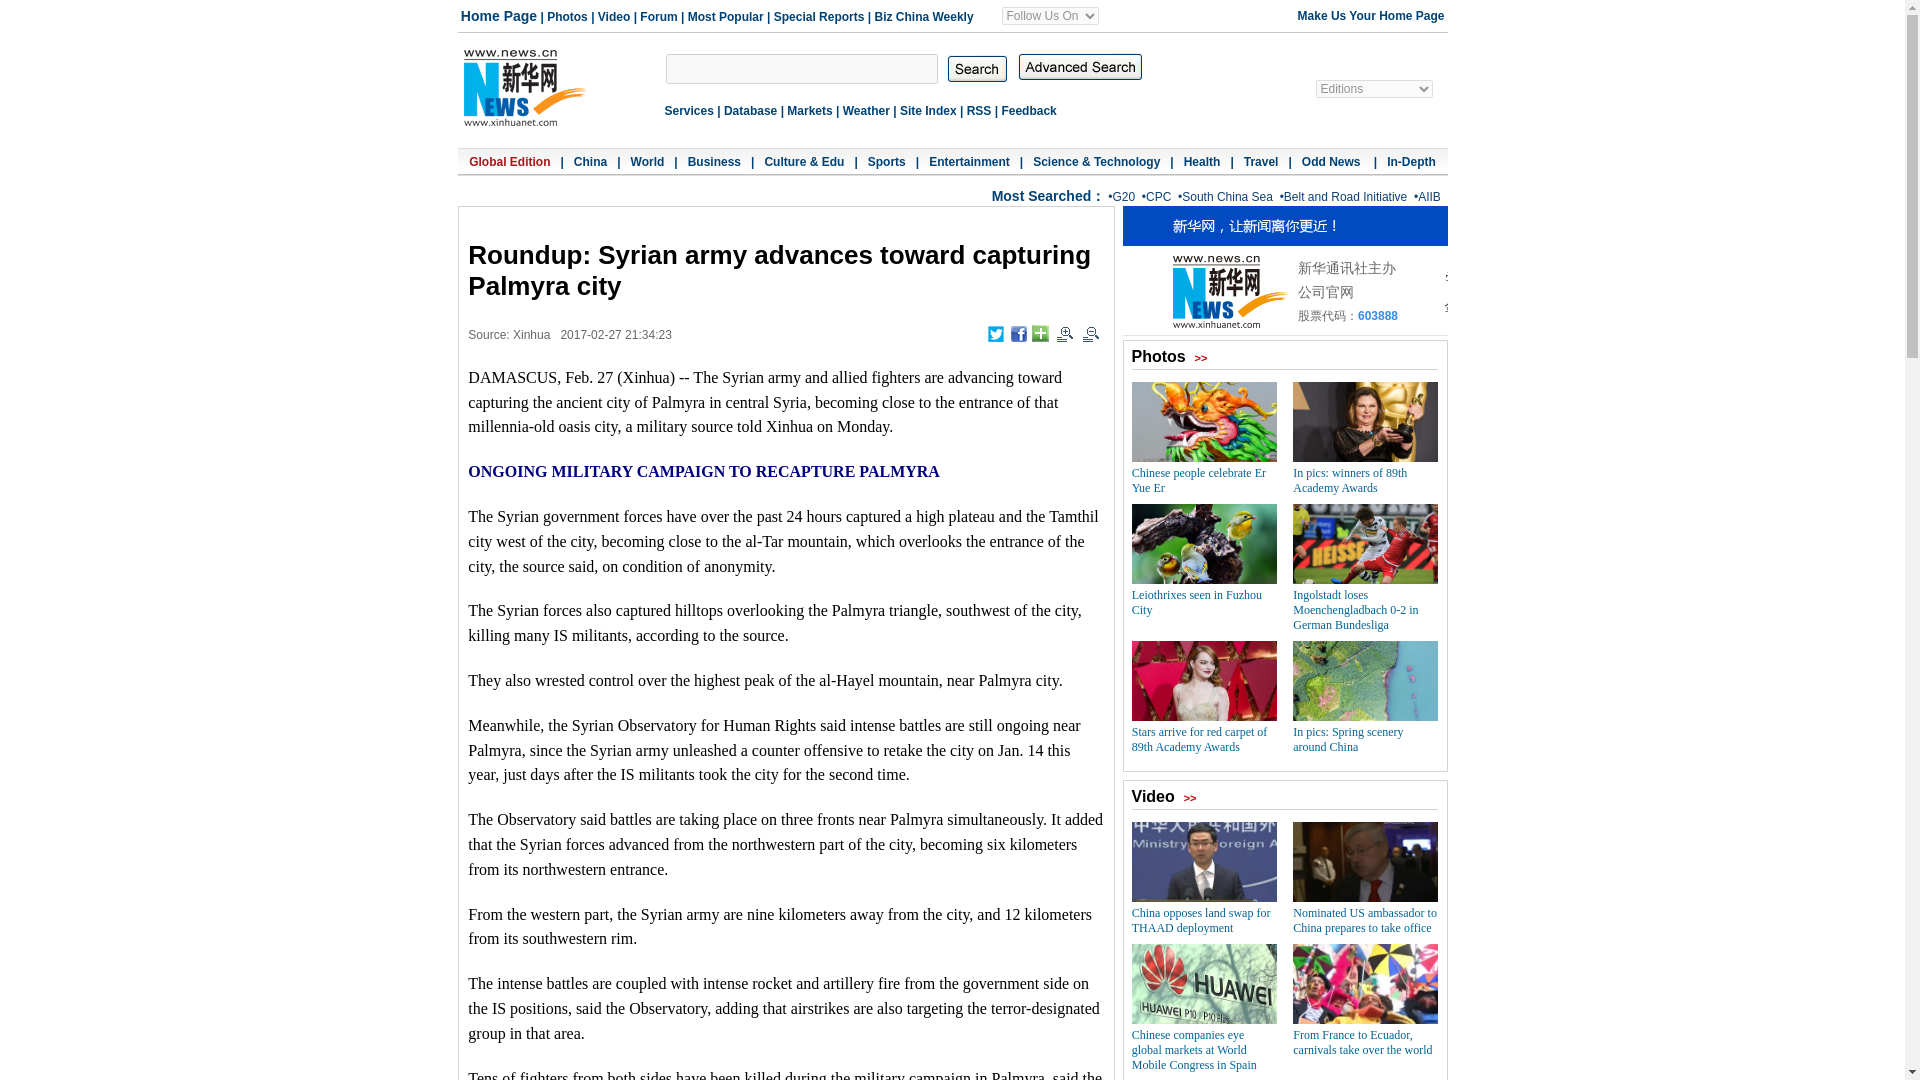  What do you see at coordinates (1158, 197) in the screenshot?
I see `CPC` at bounding box center [1158, 197].